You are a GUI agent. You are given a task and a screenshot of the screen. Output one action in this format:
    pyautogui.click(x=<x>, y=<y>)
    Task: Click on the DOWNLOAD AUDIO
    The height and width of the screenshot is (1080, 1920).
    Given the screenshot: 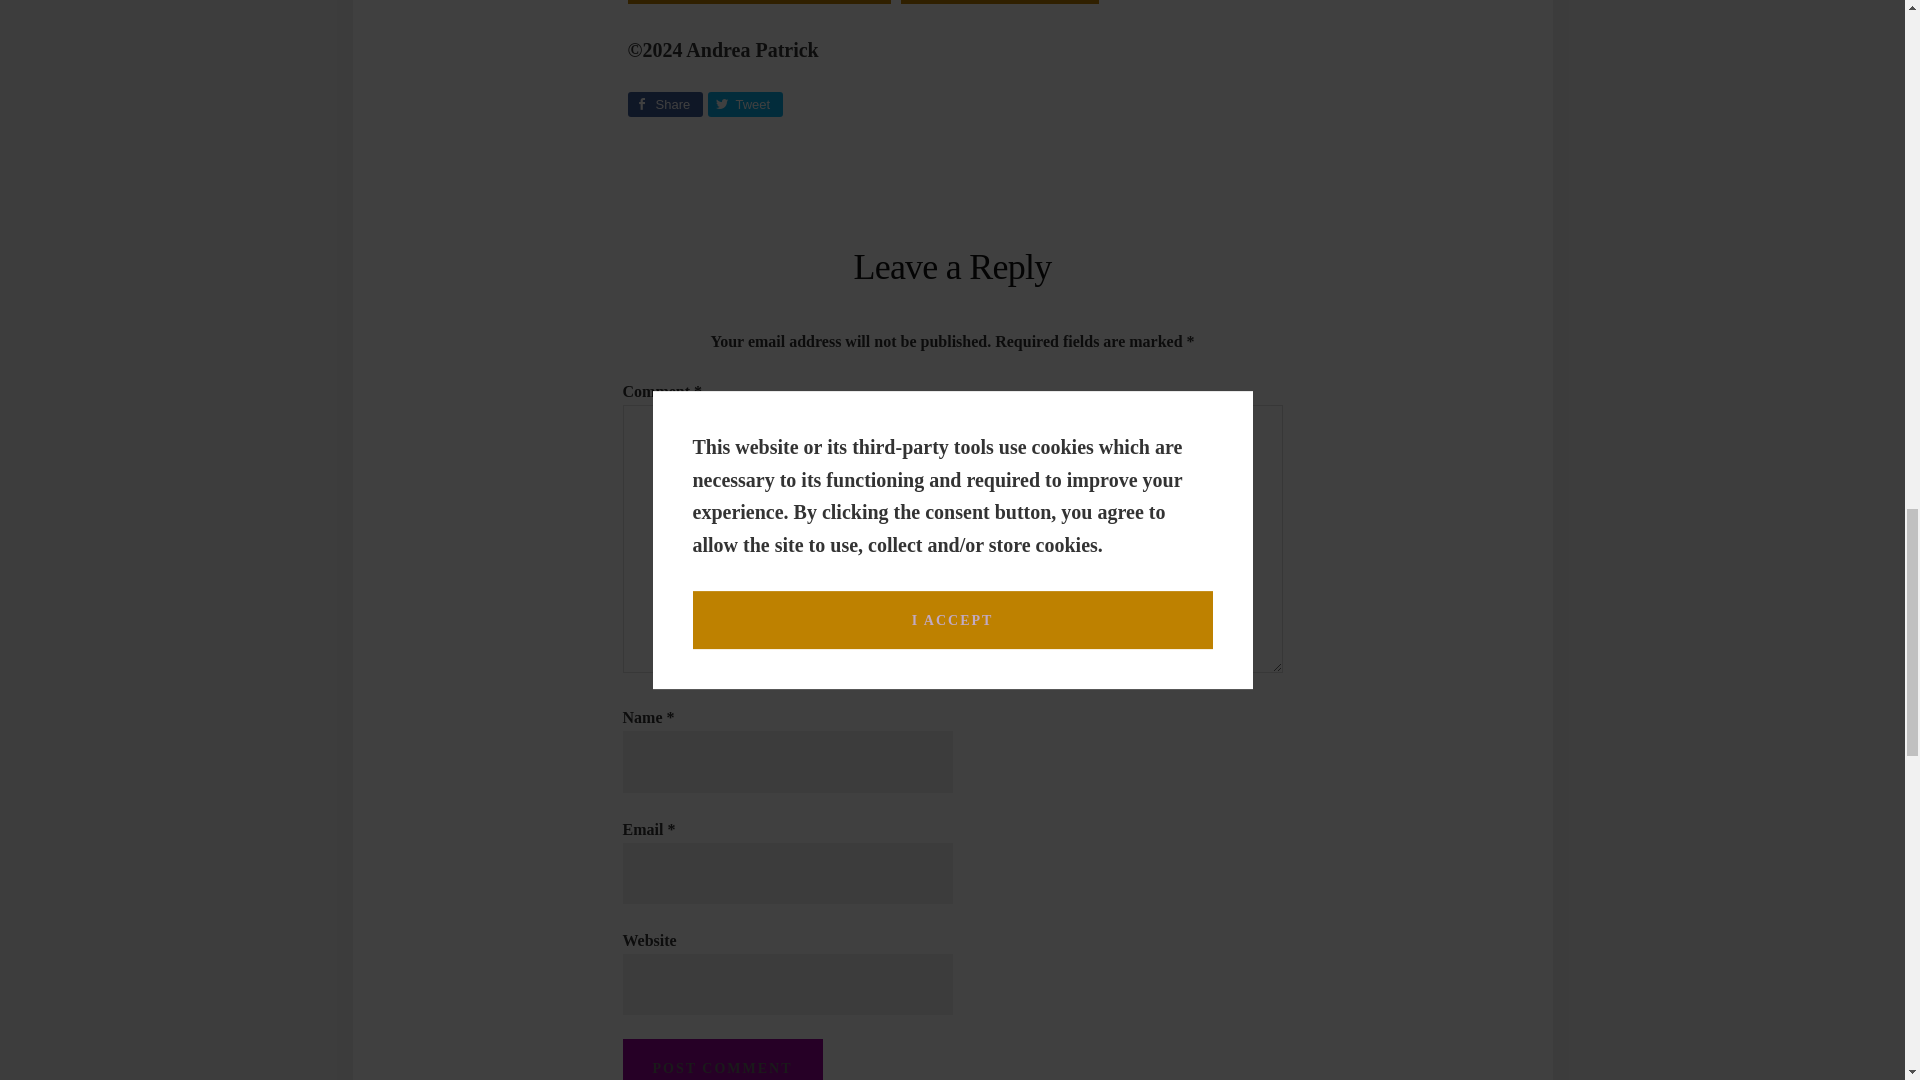 What is the action you would take?
    pyautogui.click(x=758, y=2)
    